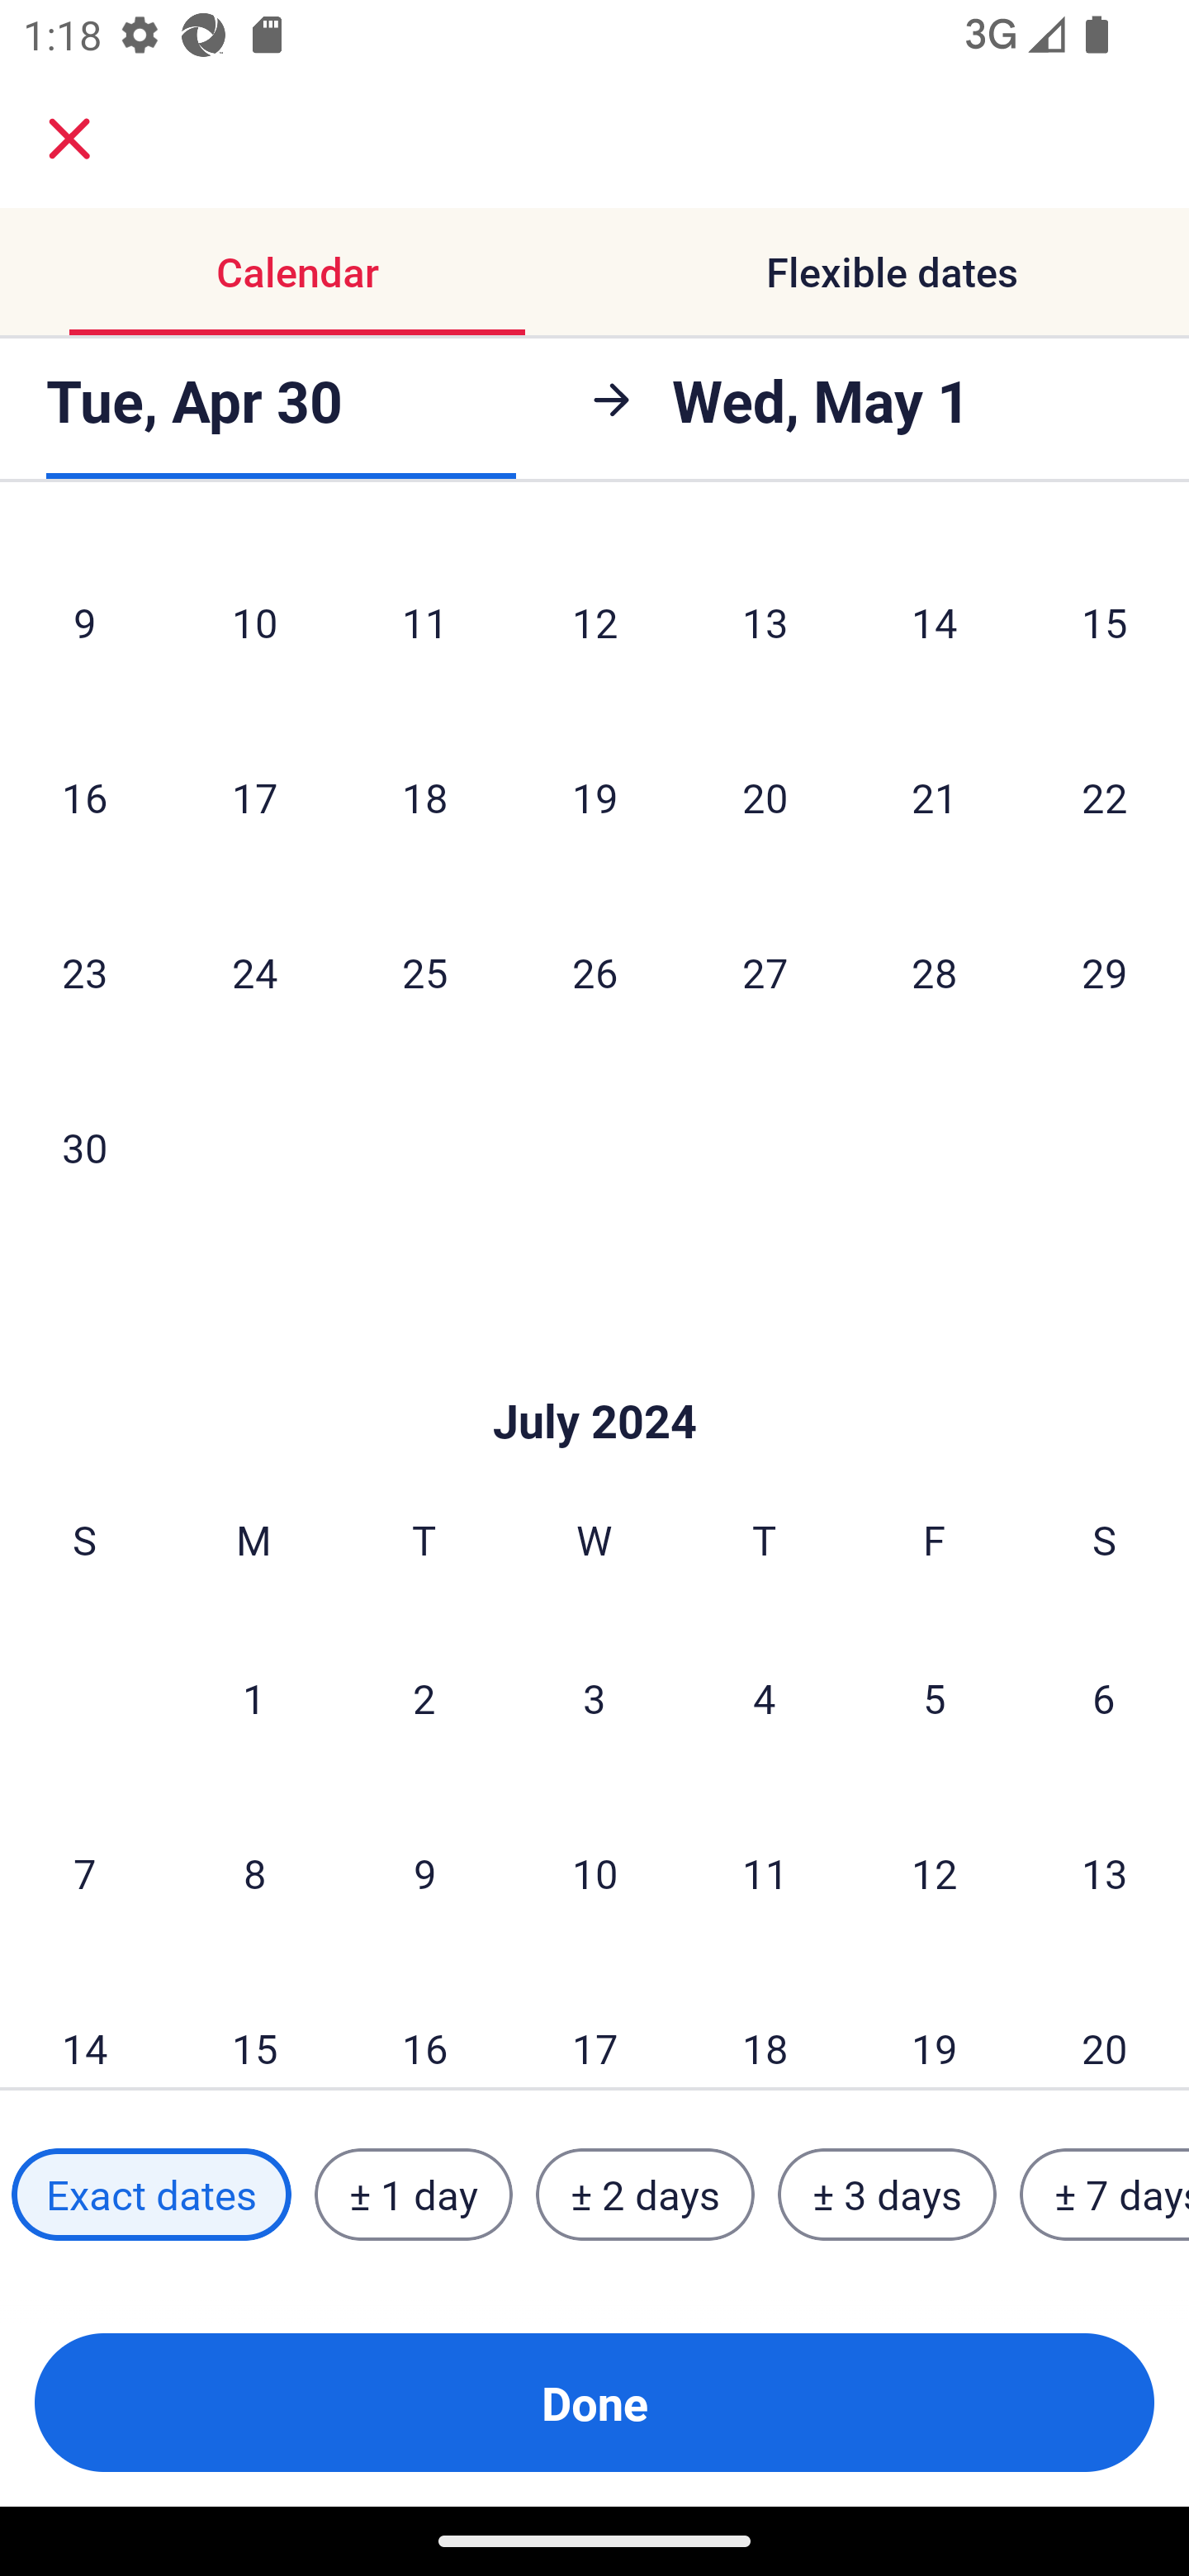 This screenshot has width=1189, height=2576. Describe the element at coordinates (424, 798) in the screenshot. I see `18 Tuesday, June 18, 2024` at that location.